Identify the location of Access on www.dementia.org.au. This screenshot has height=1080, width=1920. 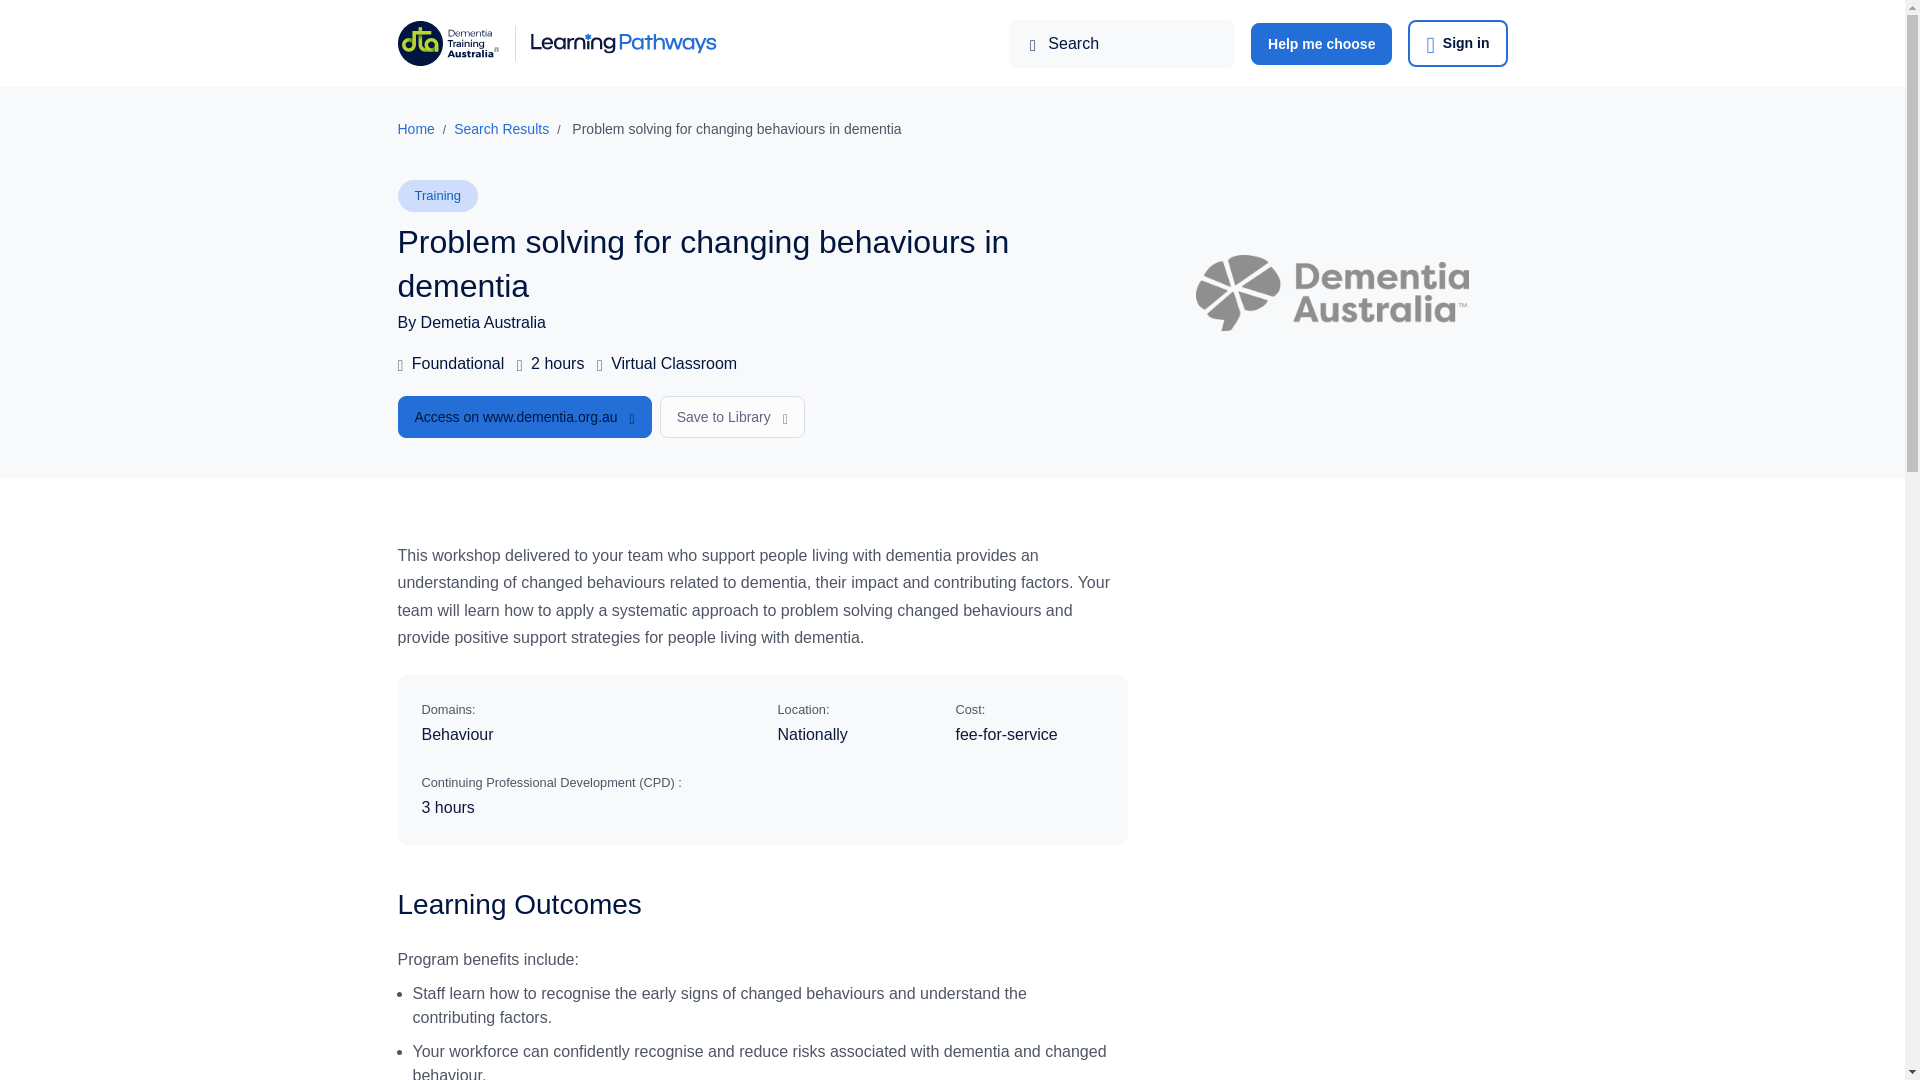
(524, 417).